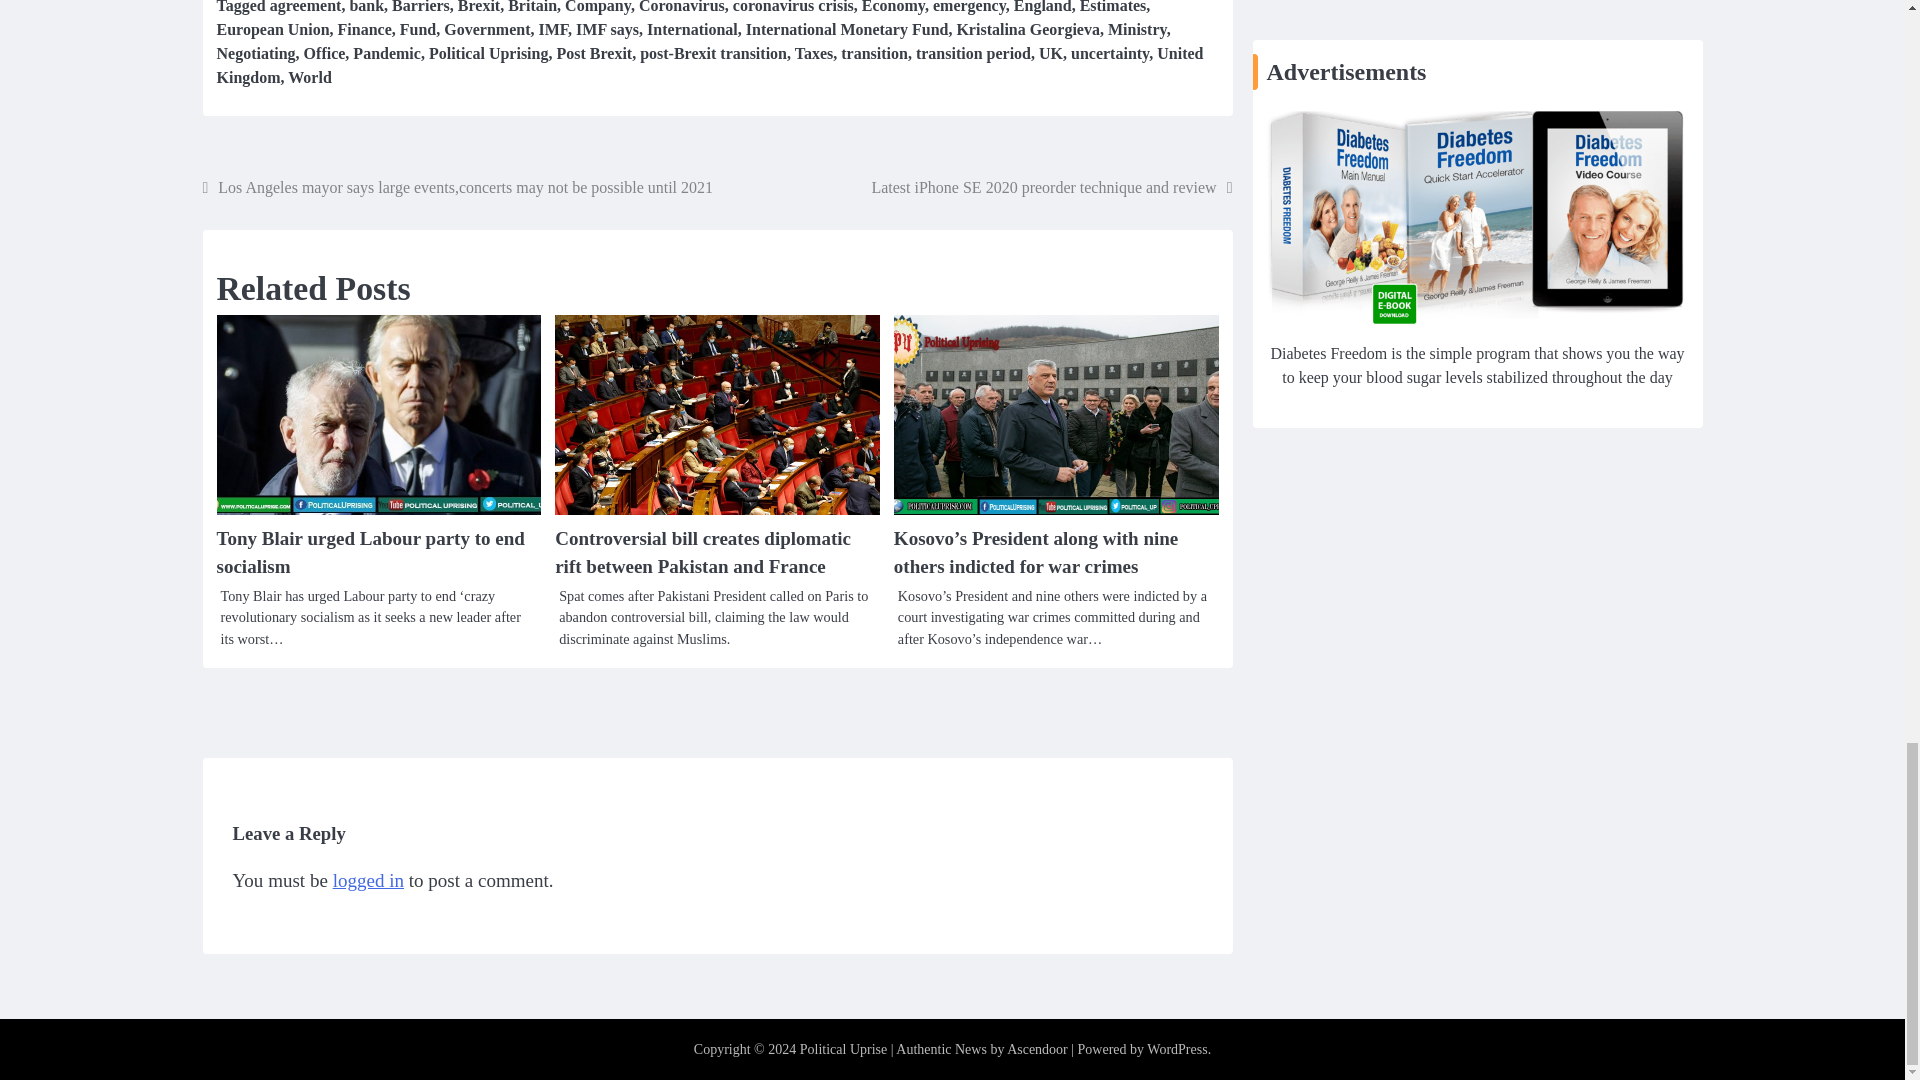  What do you see at coordinates (366, 7) in the screenshot?
I see `bank` at bounding box center [366, 7].